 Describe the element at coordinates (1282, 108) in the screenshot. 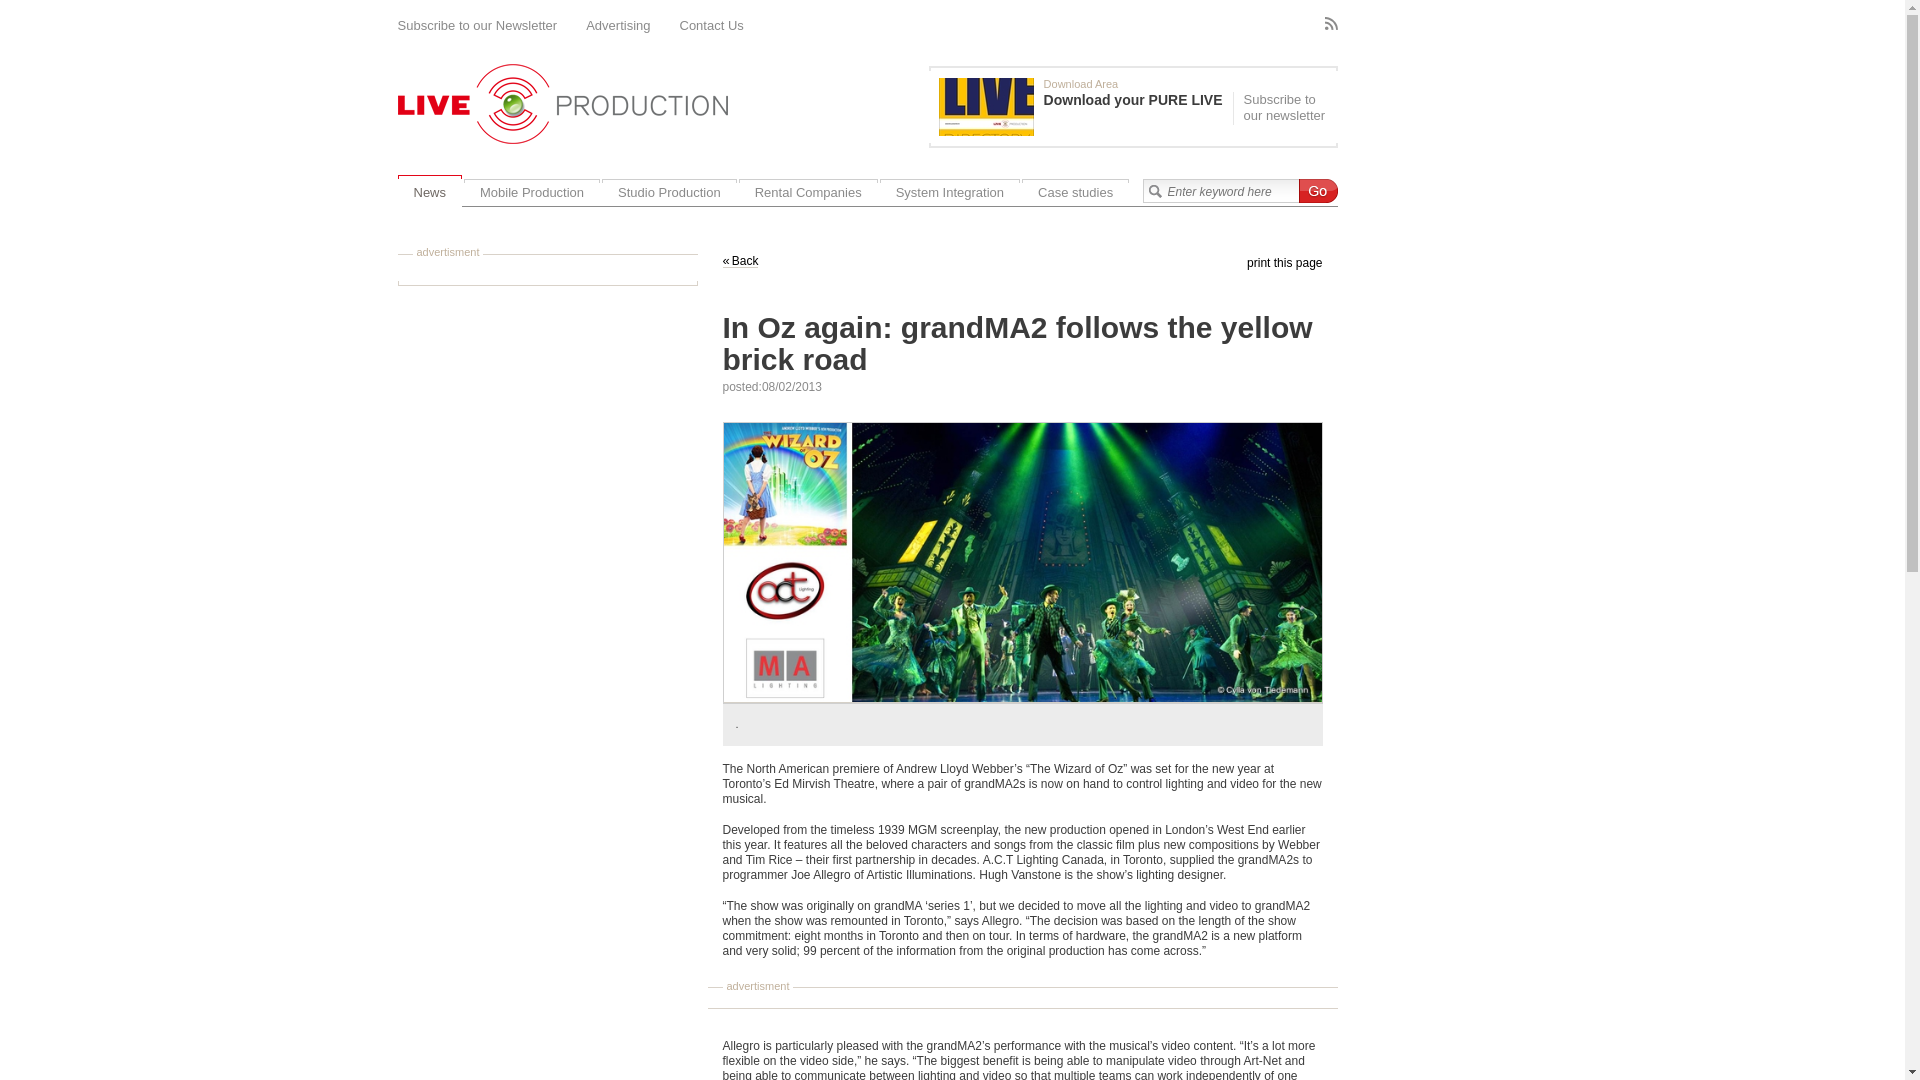

I see `Subscribe to our newsletter` at that location.